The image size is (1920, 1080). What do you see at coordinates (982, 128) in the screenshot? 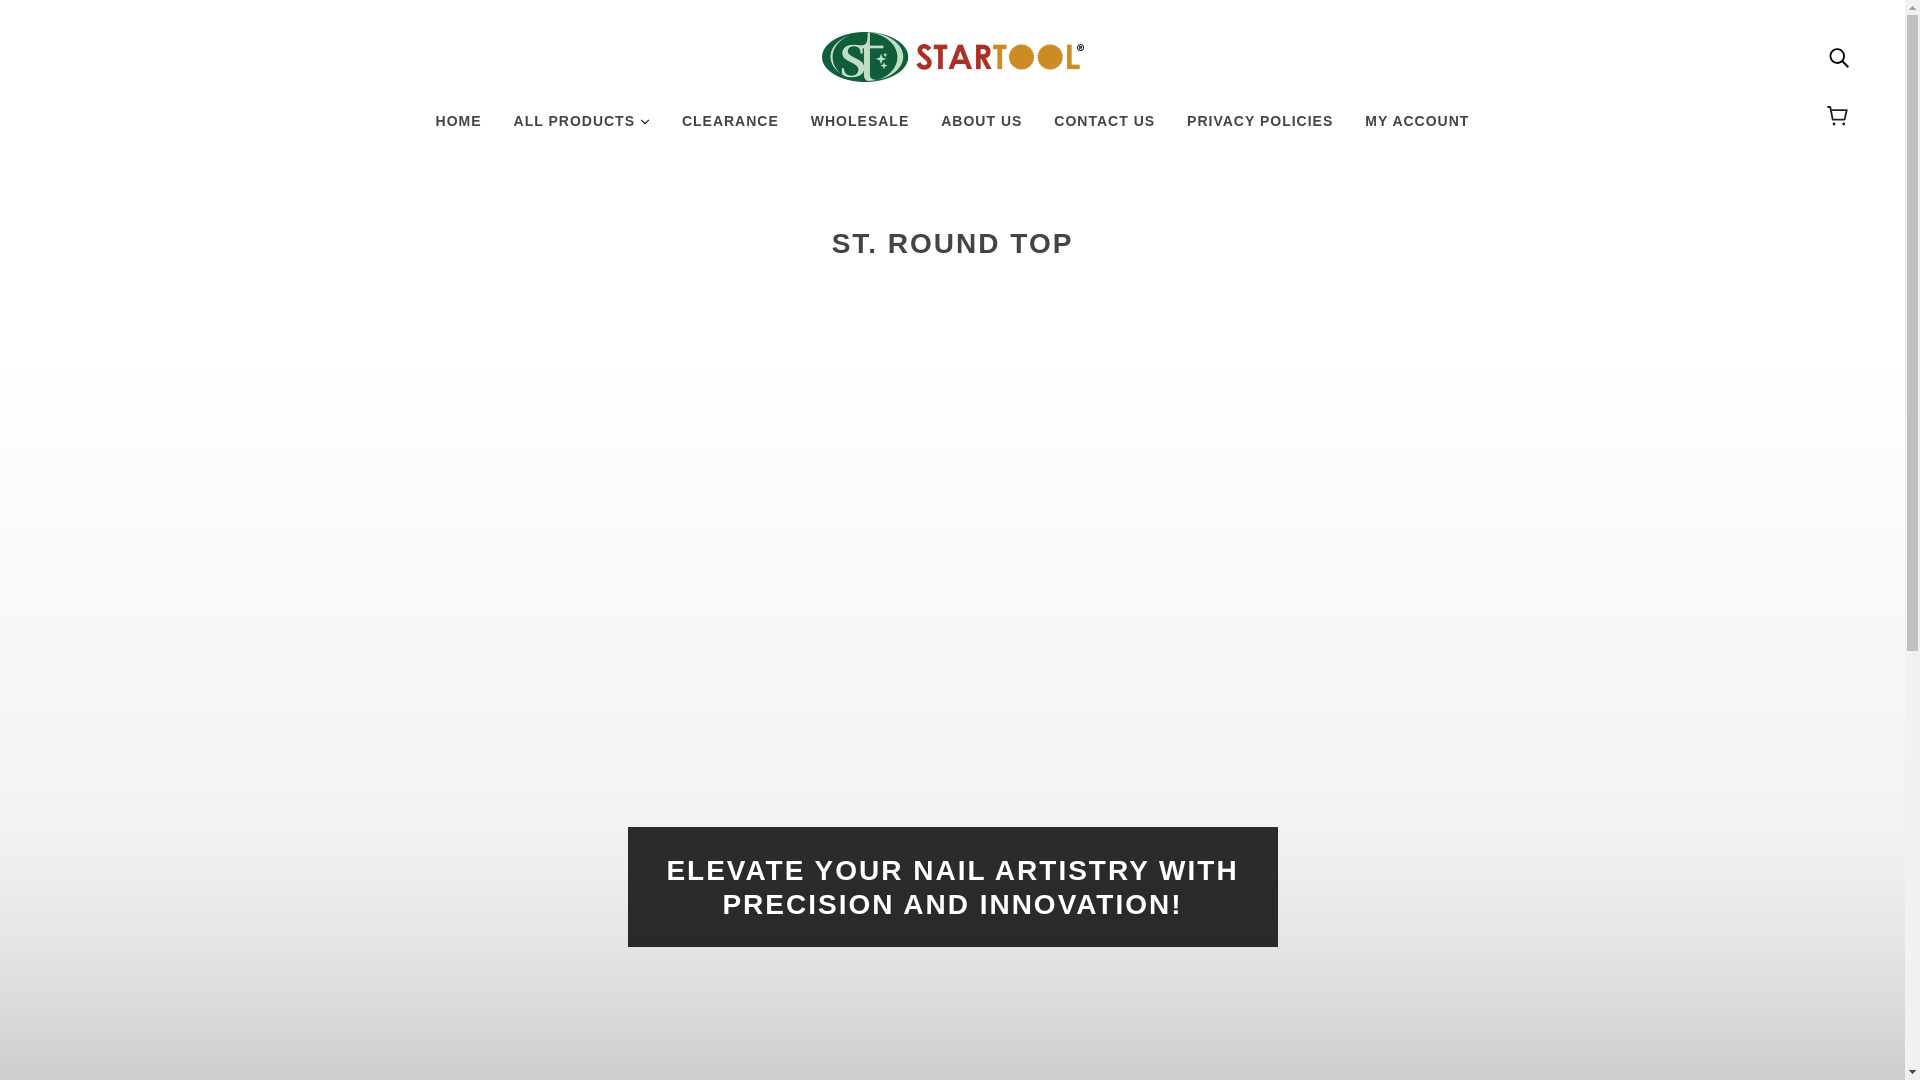
I see `ABOUT US` at bounding box center [982, 128].